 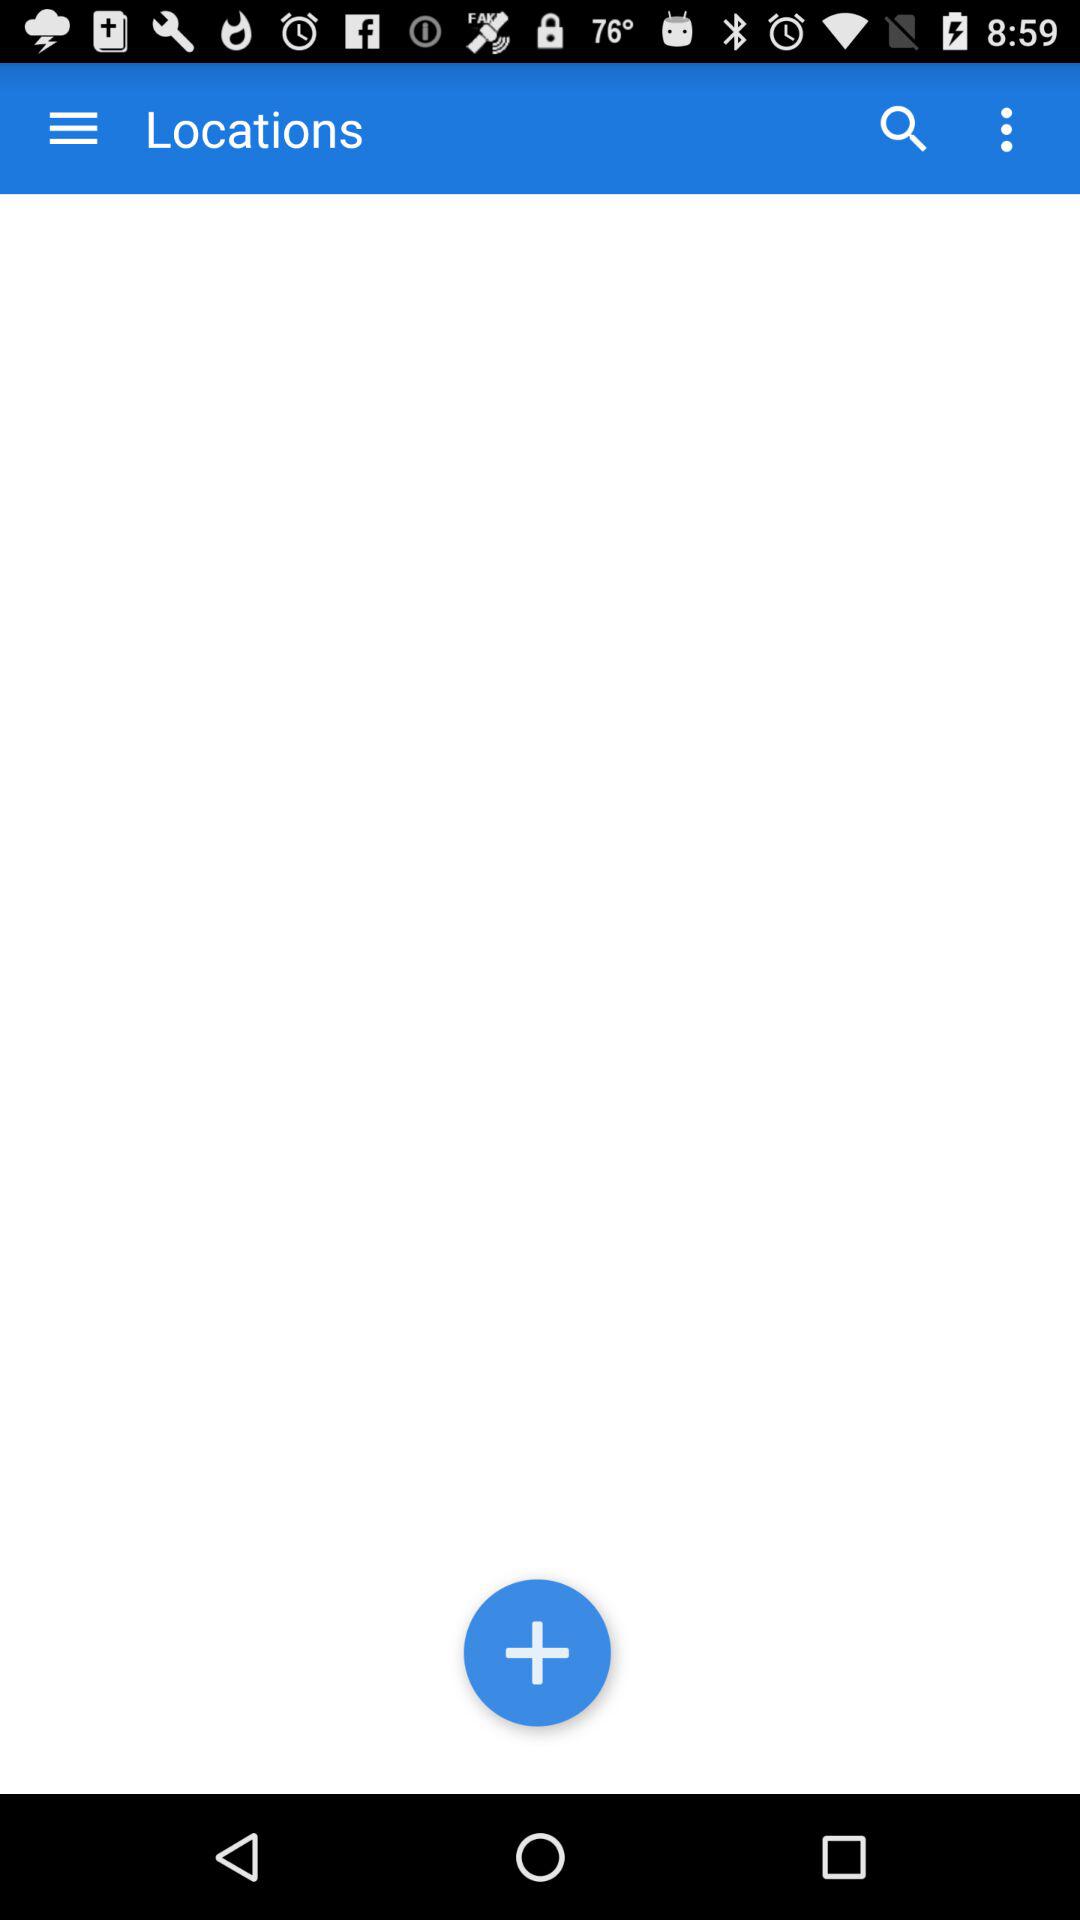 What do you see at coordinates (74, 128) in the screenshot?
I see `turn on the item to the left of locations app` at bounding box center [74, 128].